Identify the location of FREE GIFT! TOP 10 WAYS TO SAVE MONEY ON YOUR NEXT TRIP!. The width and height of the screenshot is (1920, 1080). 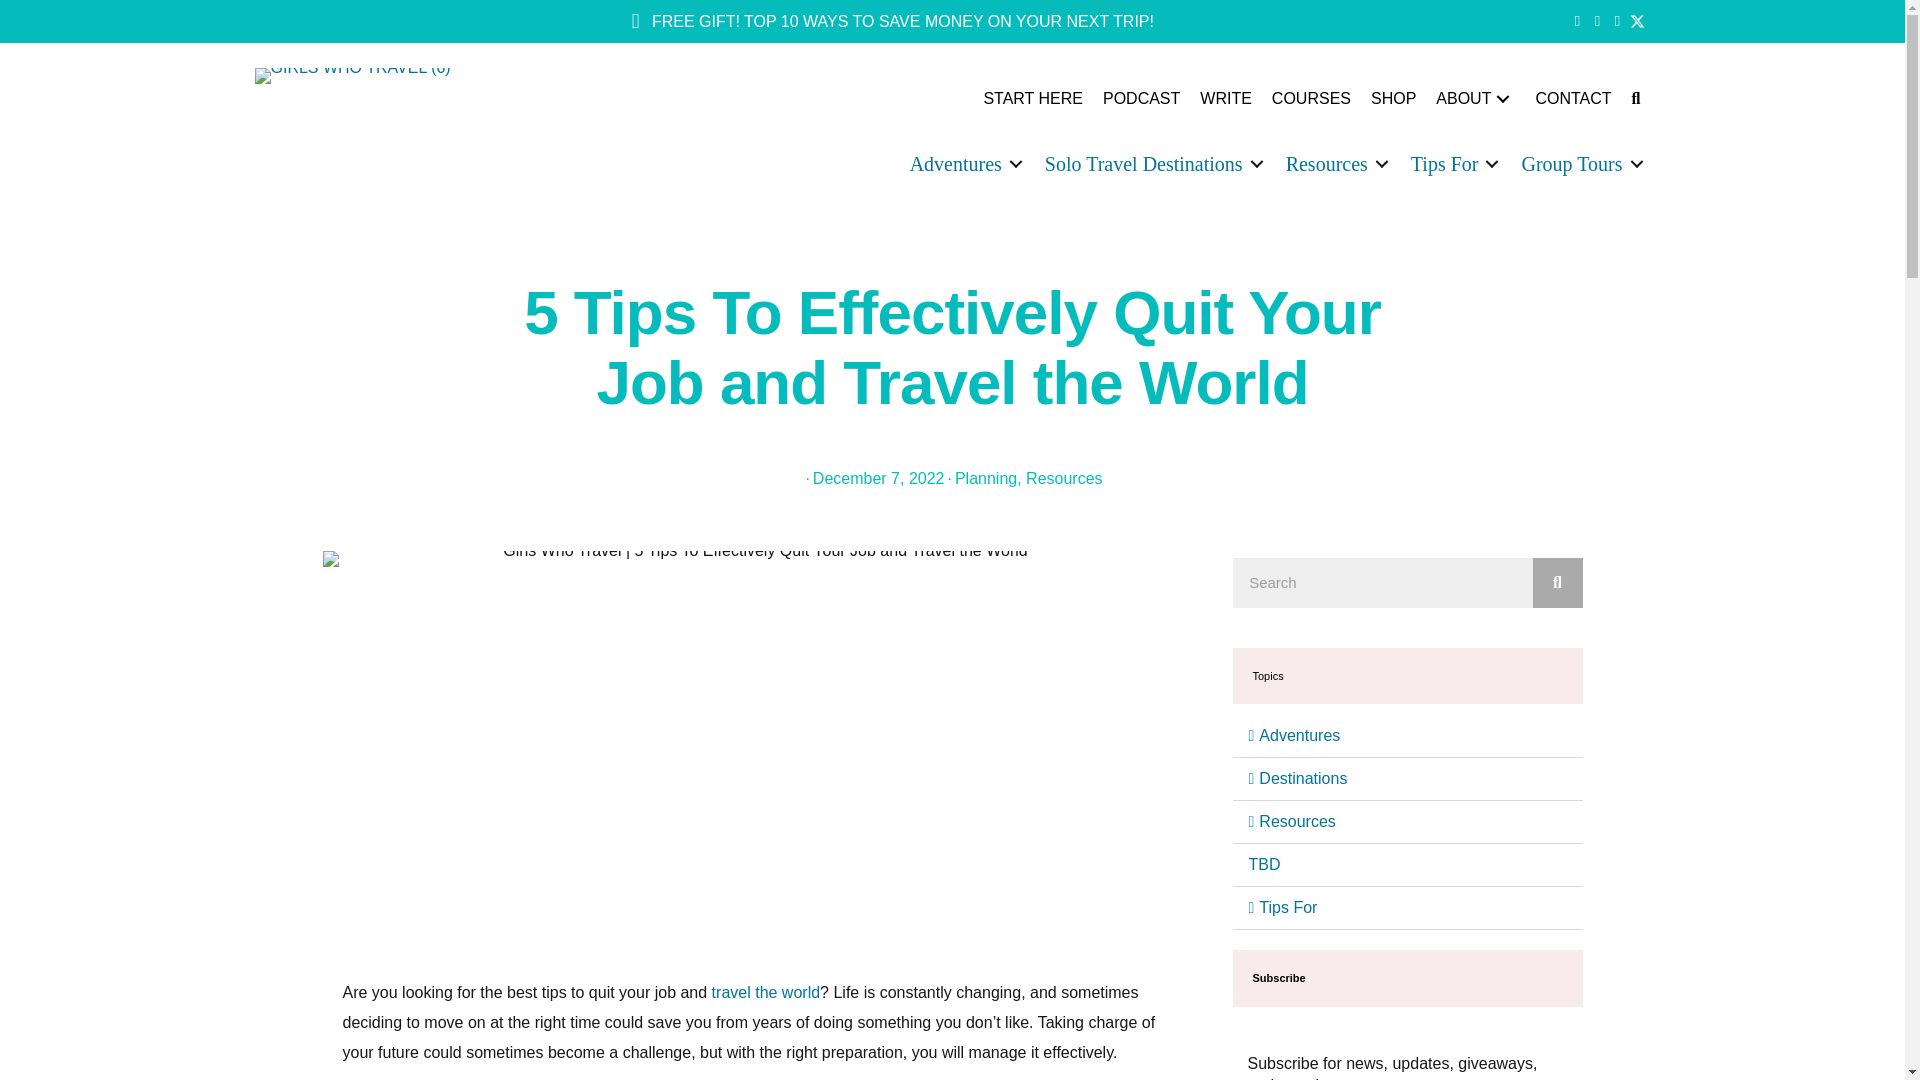
(892, 22).